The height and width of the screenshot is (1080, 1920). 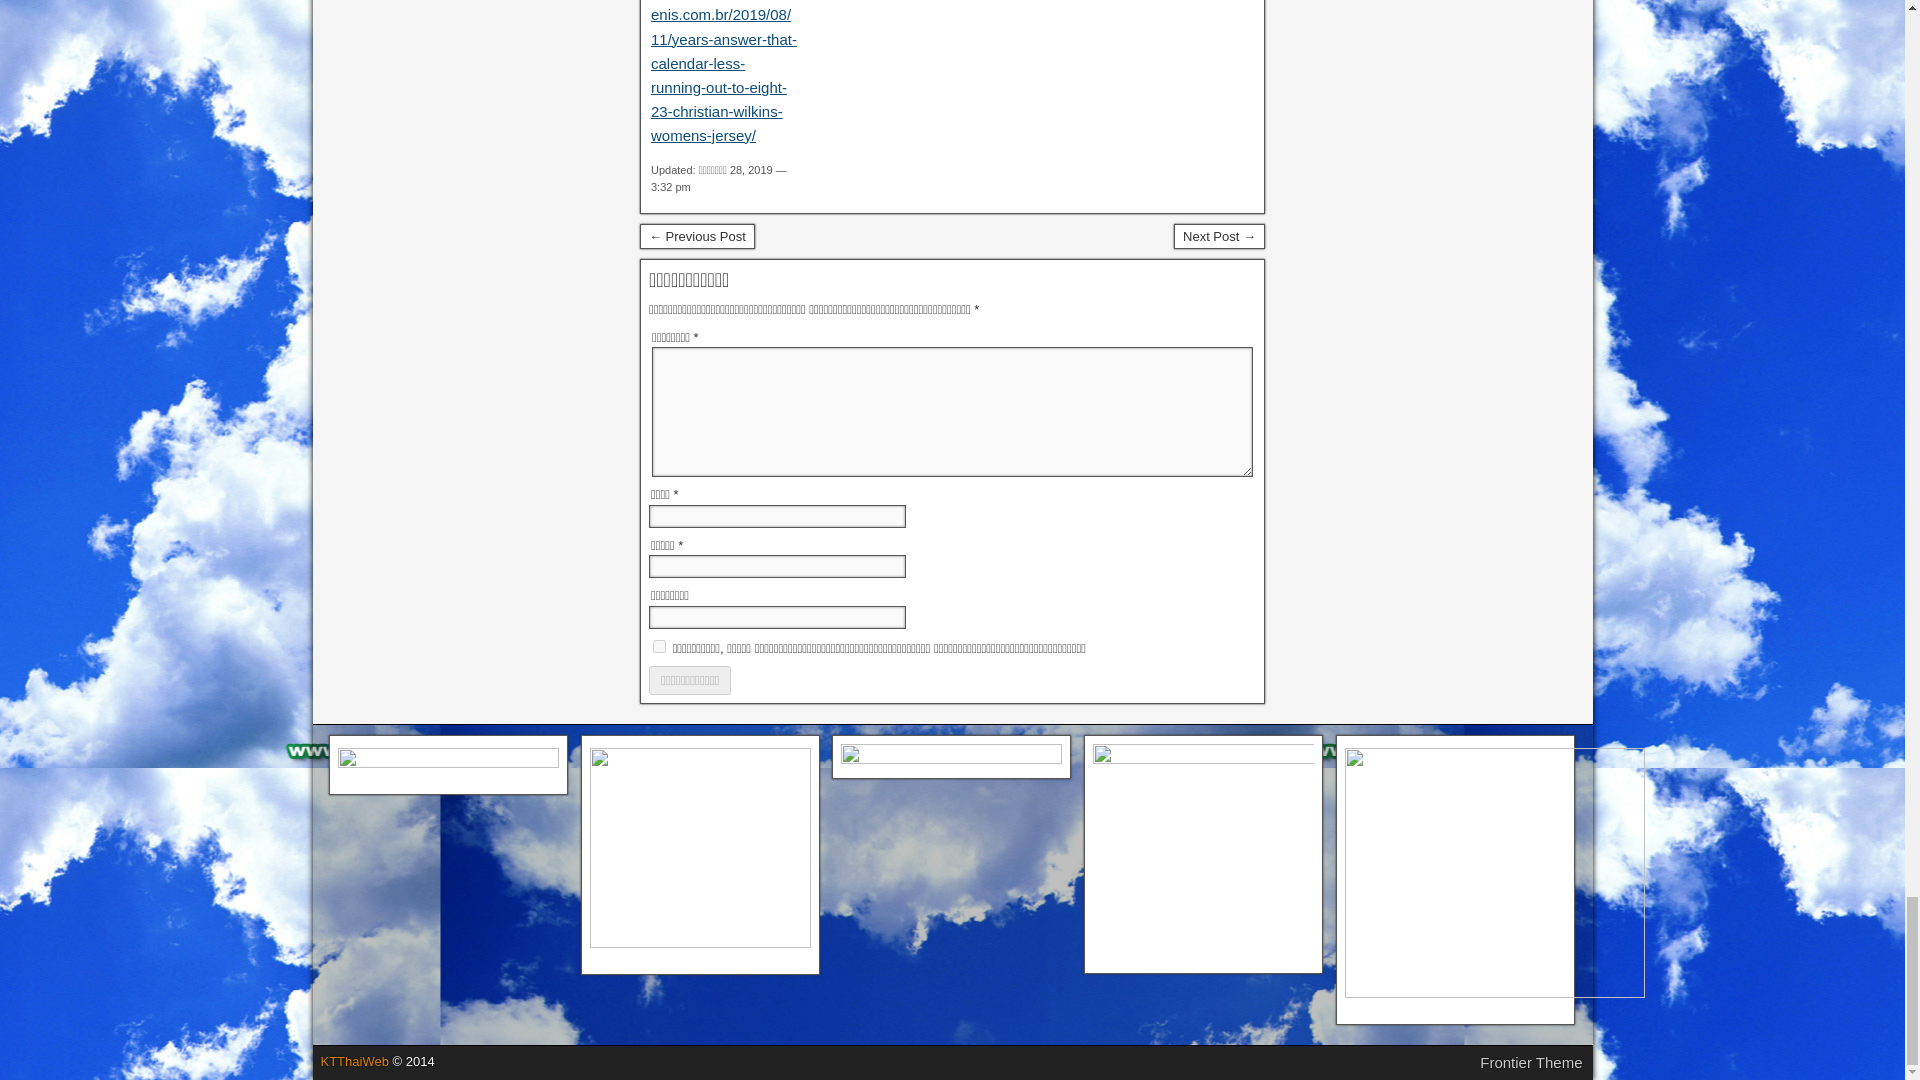 I want to click on 8 roof was think rain Womens Anthony DeAngelo Jersey, so click(x=1219, y=236).